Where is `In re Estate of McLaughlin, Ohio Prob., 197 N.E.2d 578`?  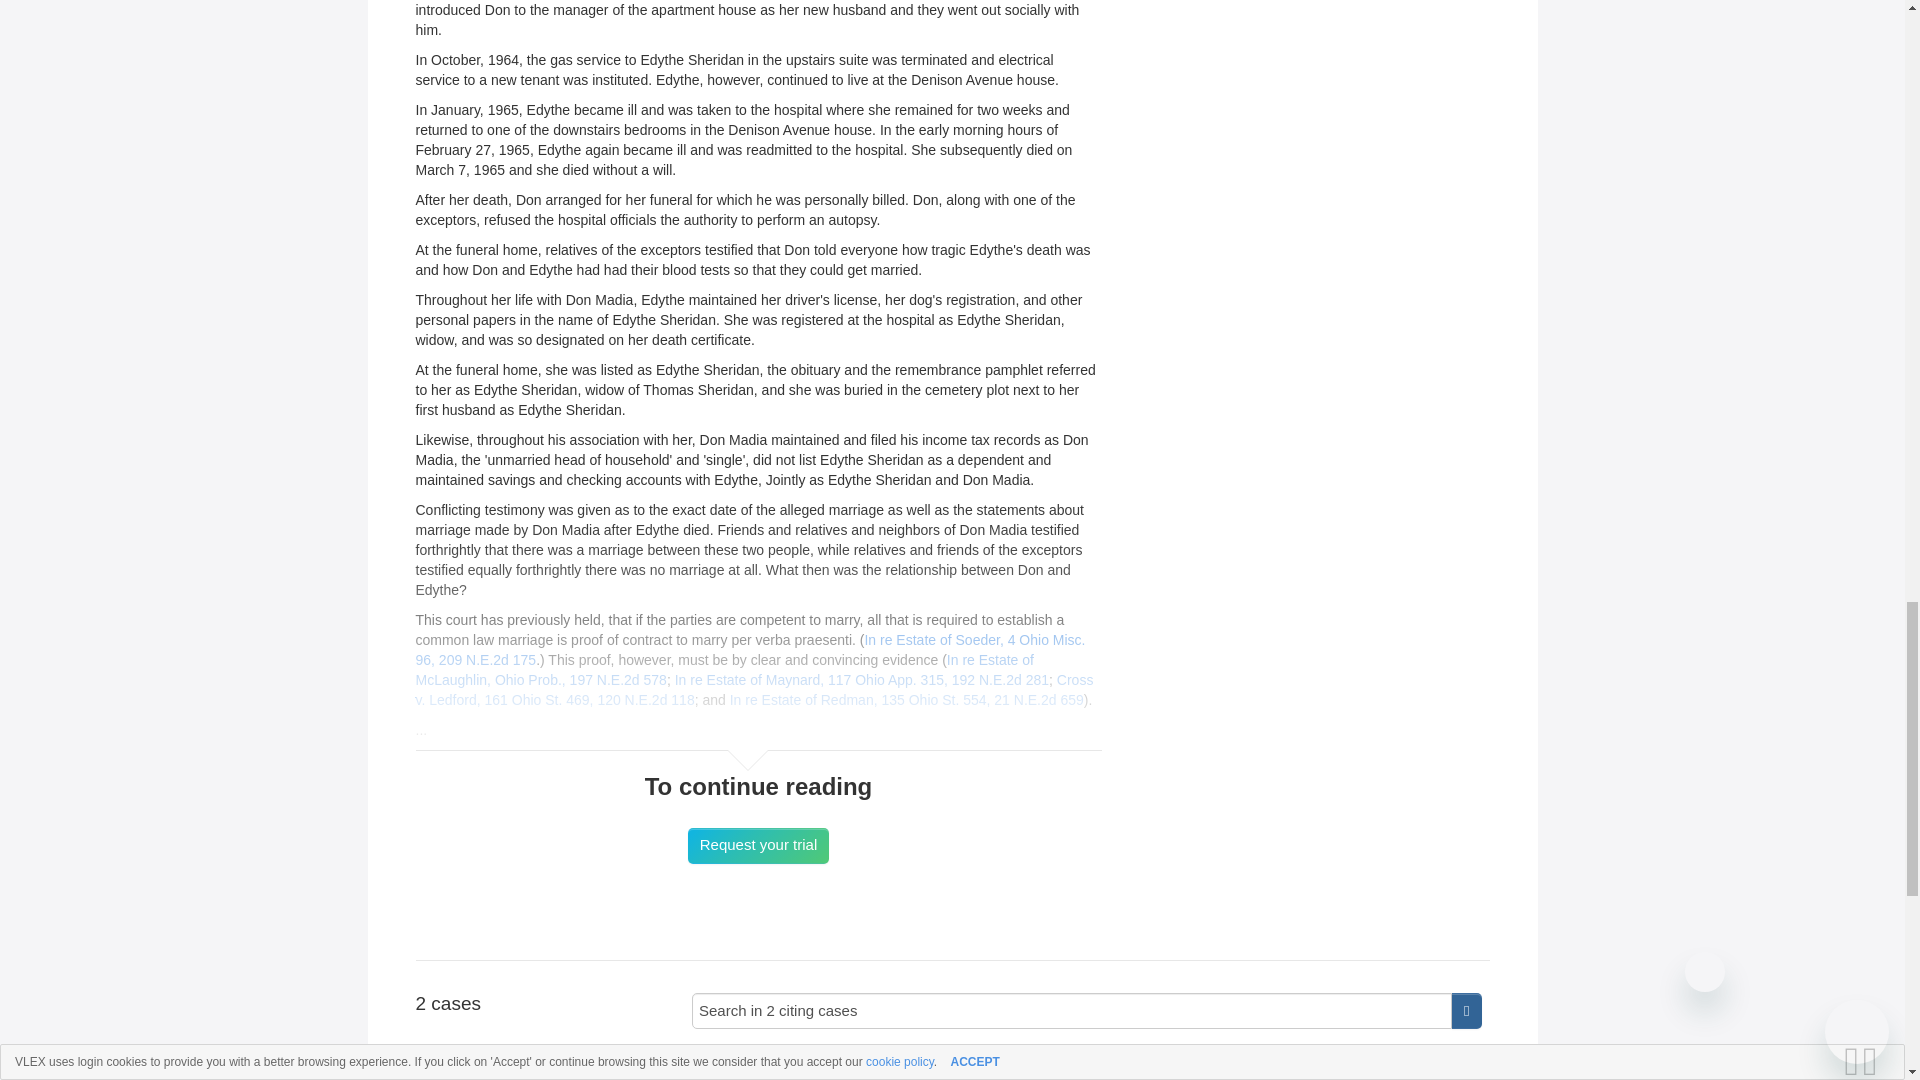
In re Estate of McLaughlin, Ohio Prob., 197 N.E.2d 578 is located at coordinates (725, 670).